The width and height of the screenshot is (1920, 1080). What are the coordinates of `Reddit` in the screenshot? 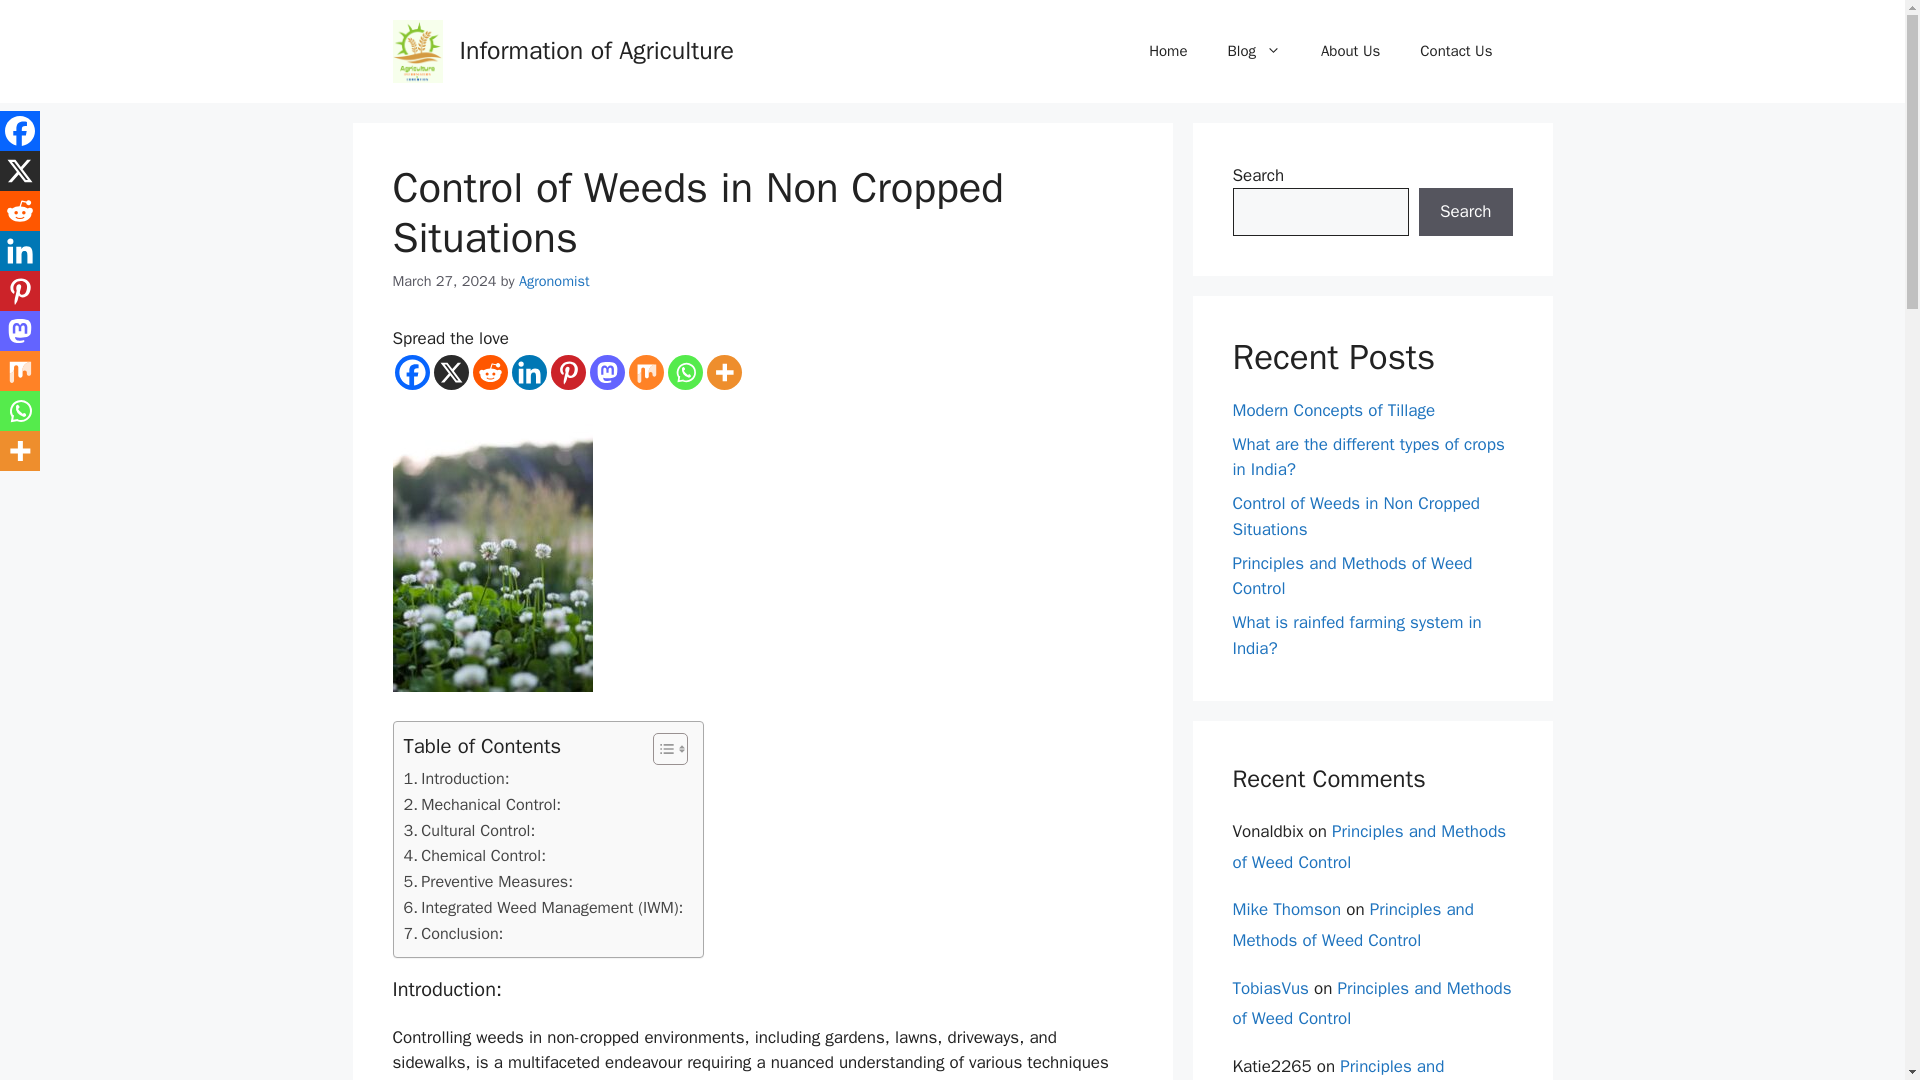 It's located at (489, 372).